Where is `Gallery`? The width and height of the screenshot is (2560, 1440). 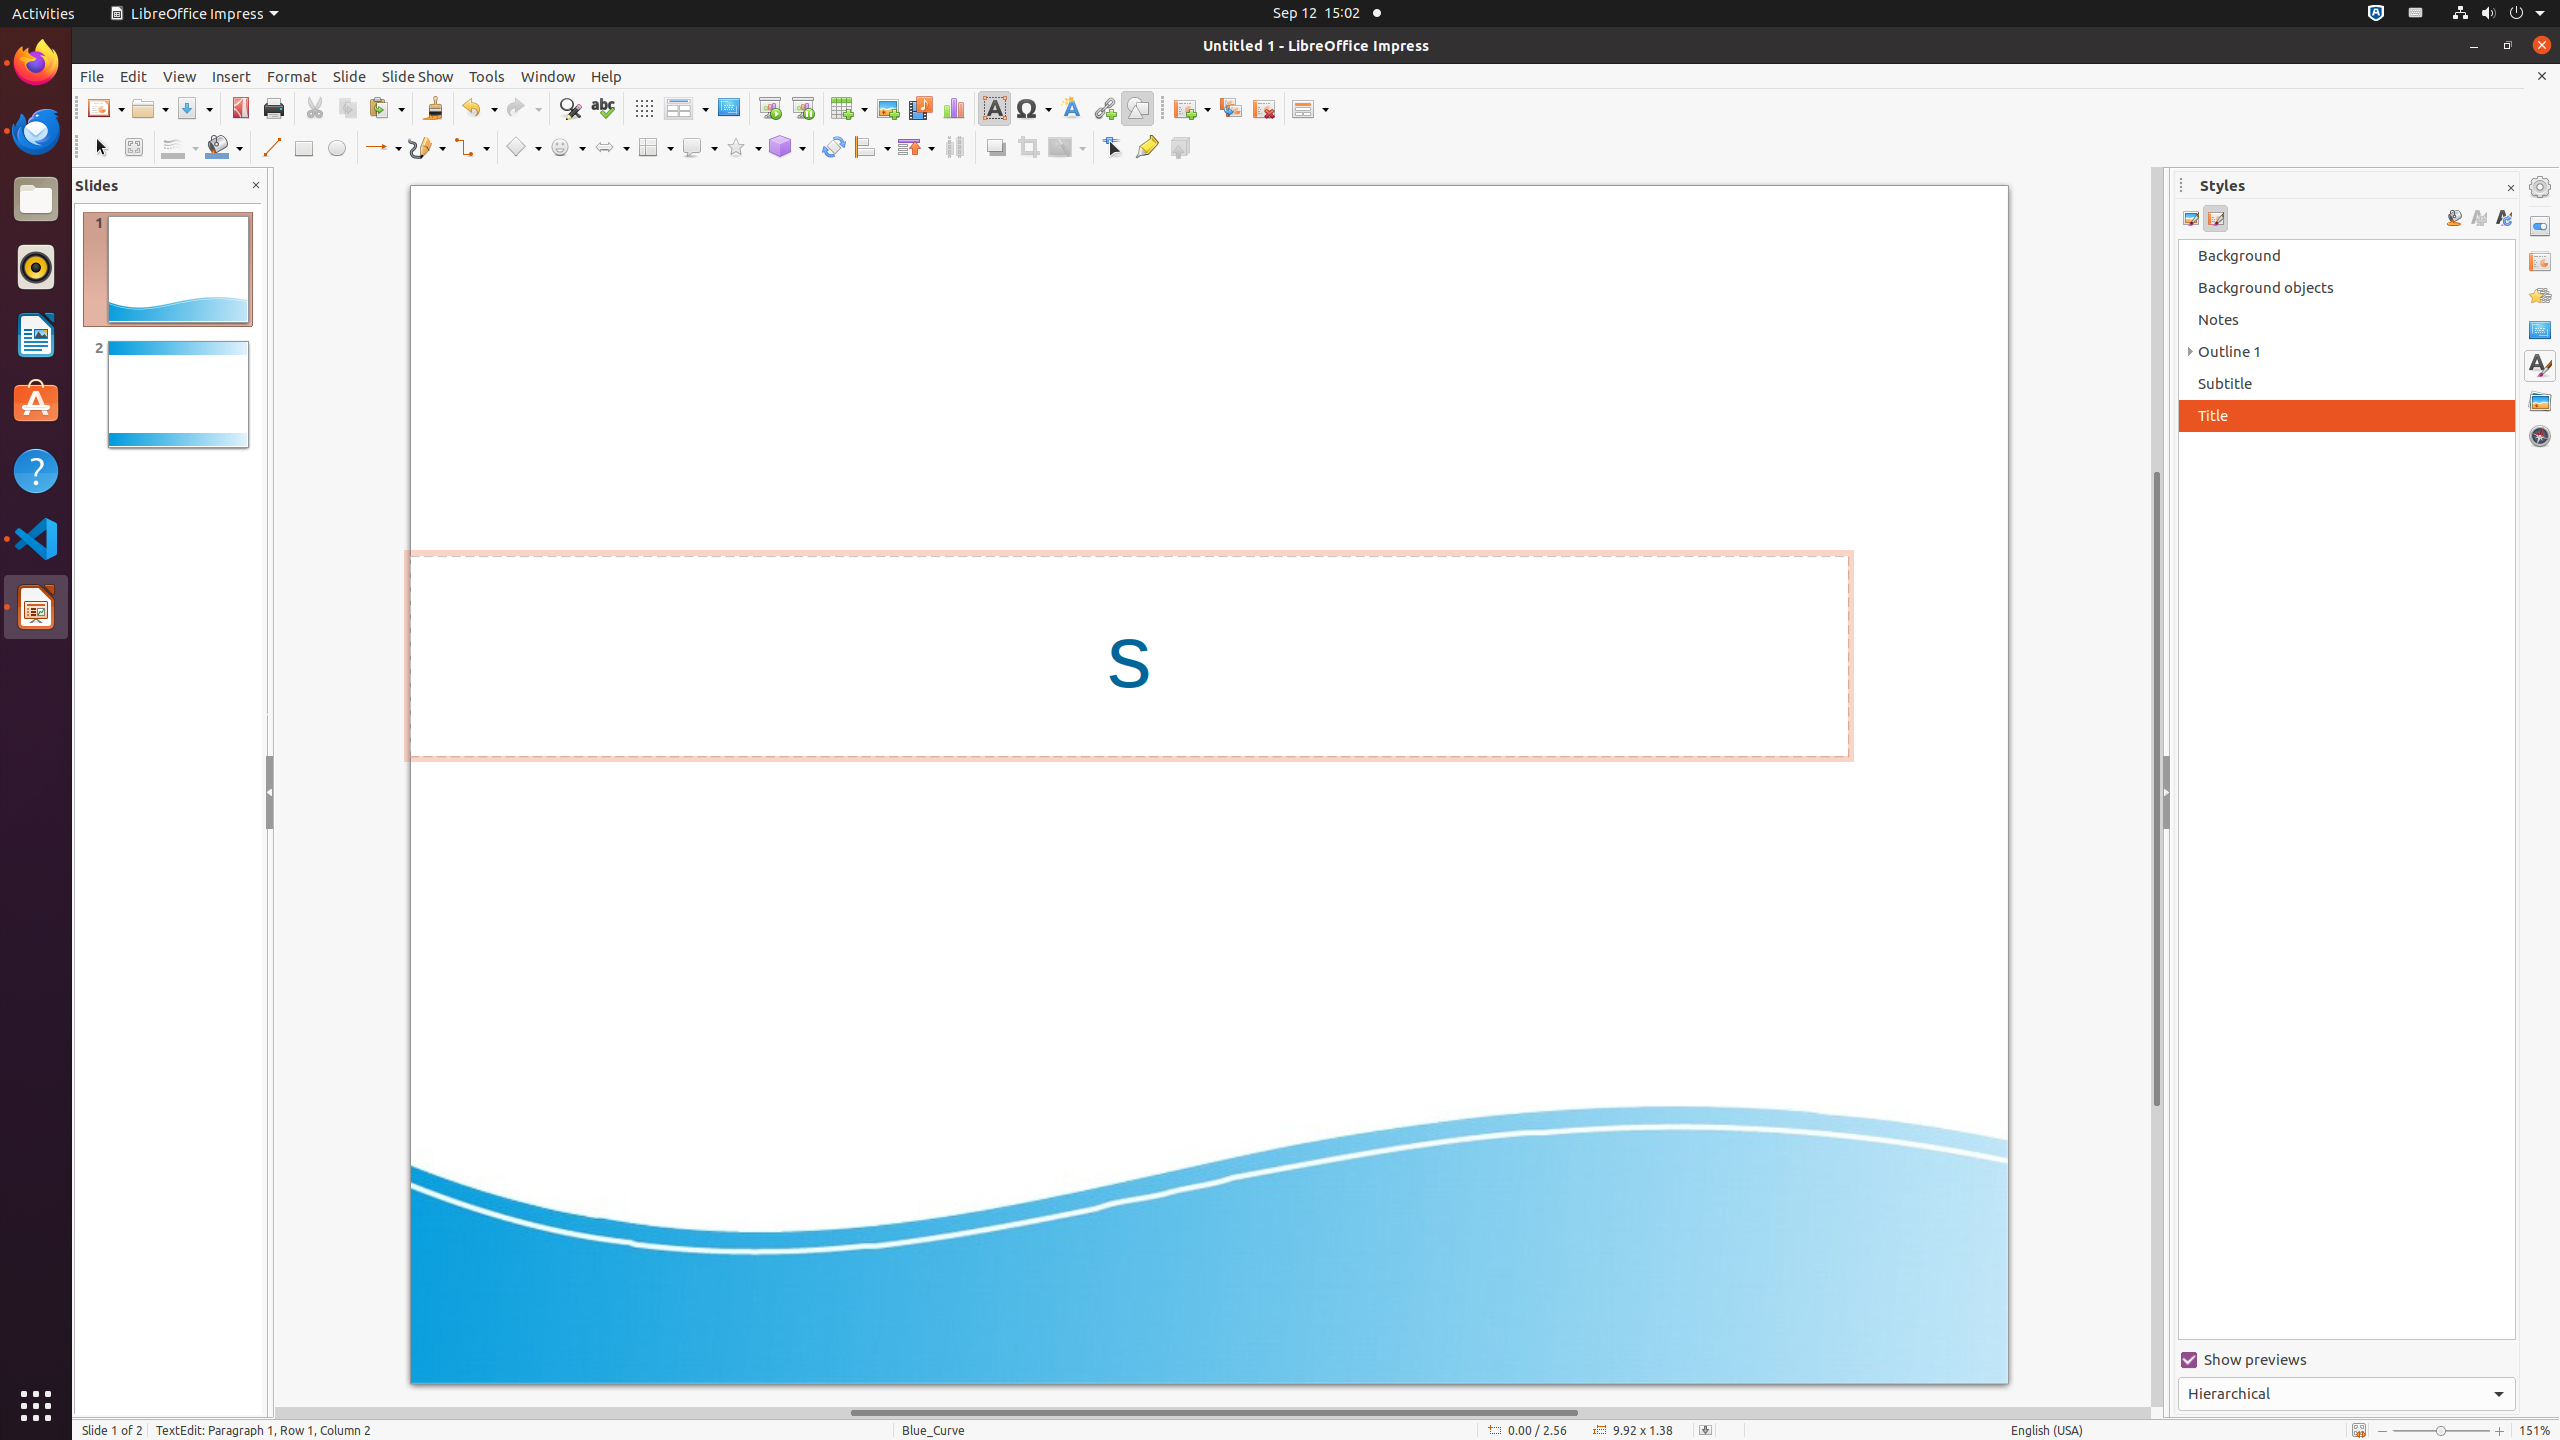
Gallery is located at coordinates (2540, 401).